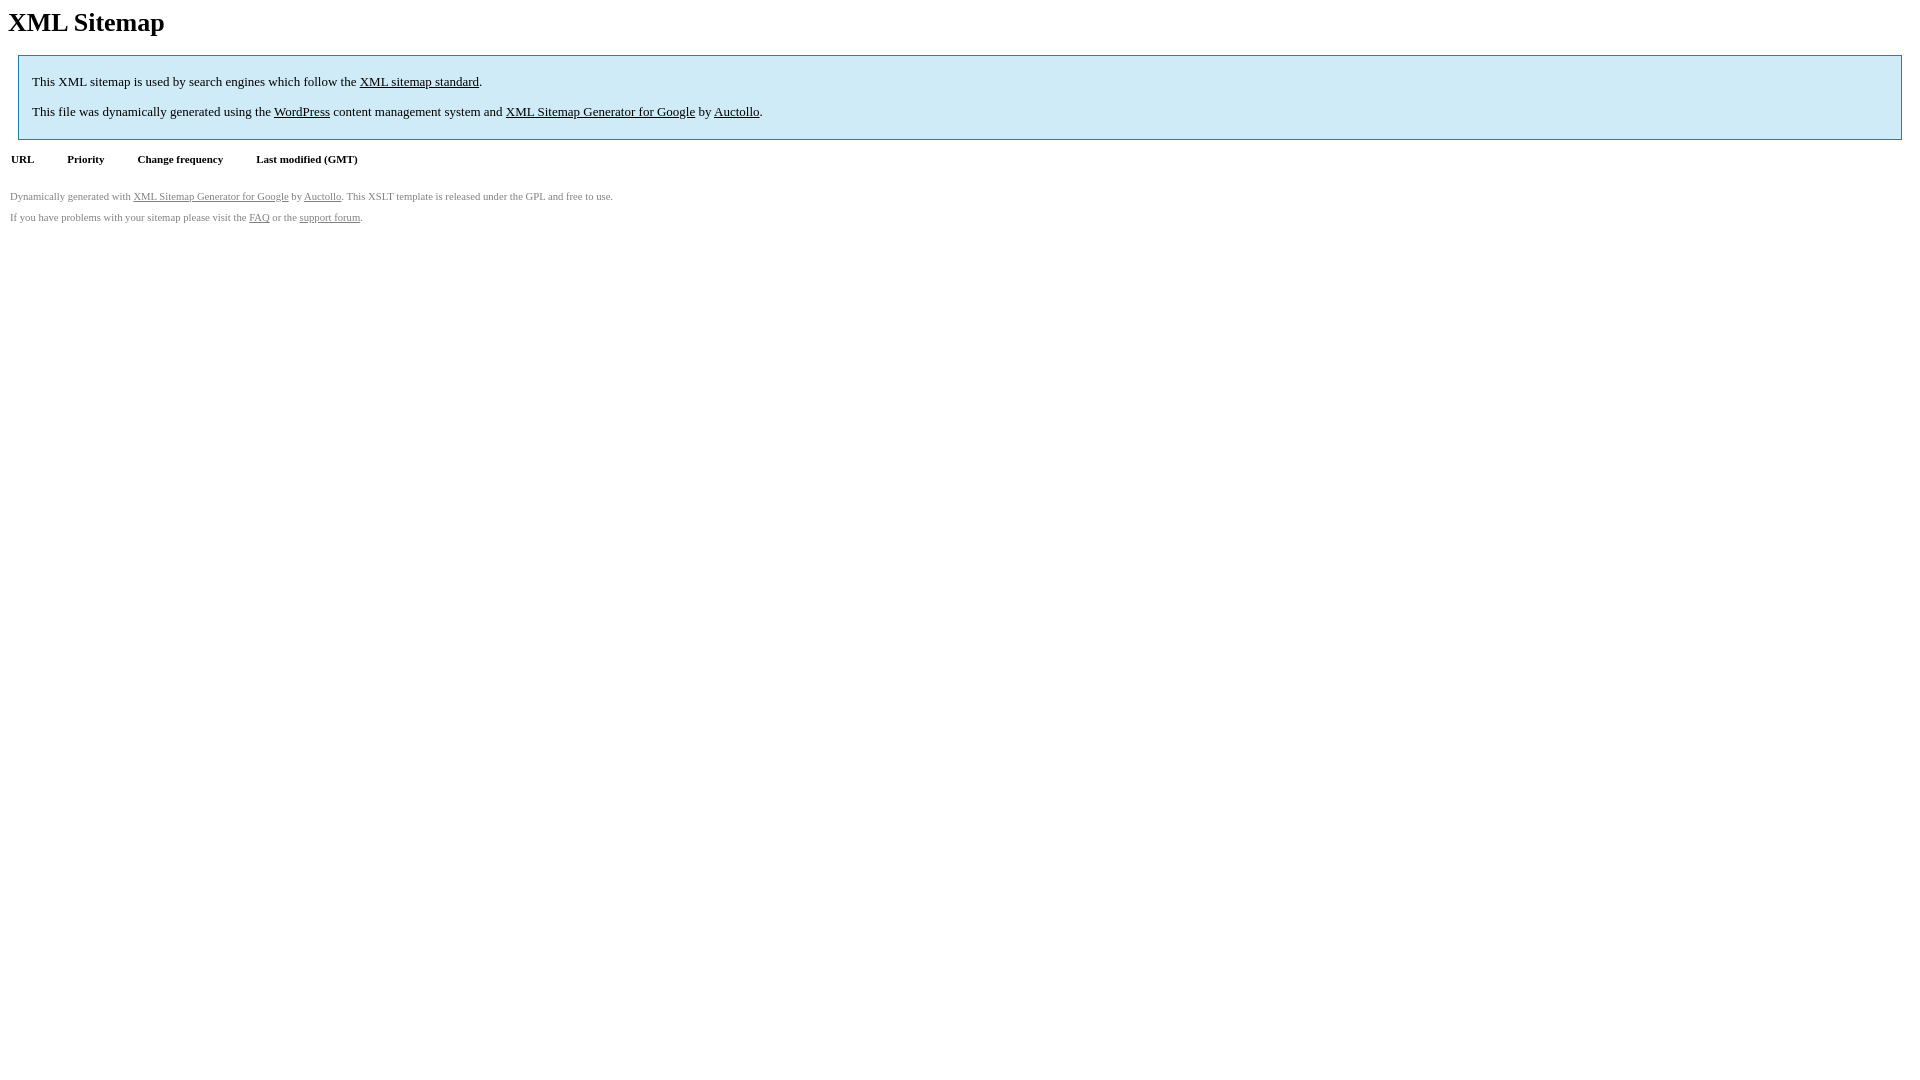  What do you see at coordinates (260, 218) in the screenshot?
I see `FAQ` at bounding box center [260, 218].